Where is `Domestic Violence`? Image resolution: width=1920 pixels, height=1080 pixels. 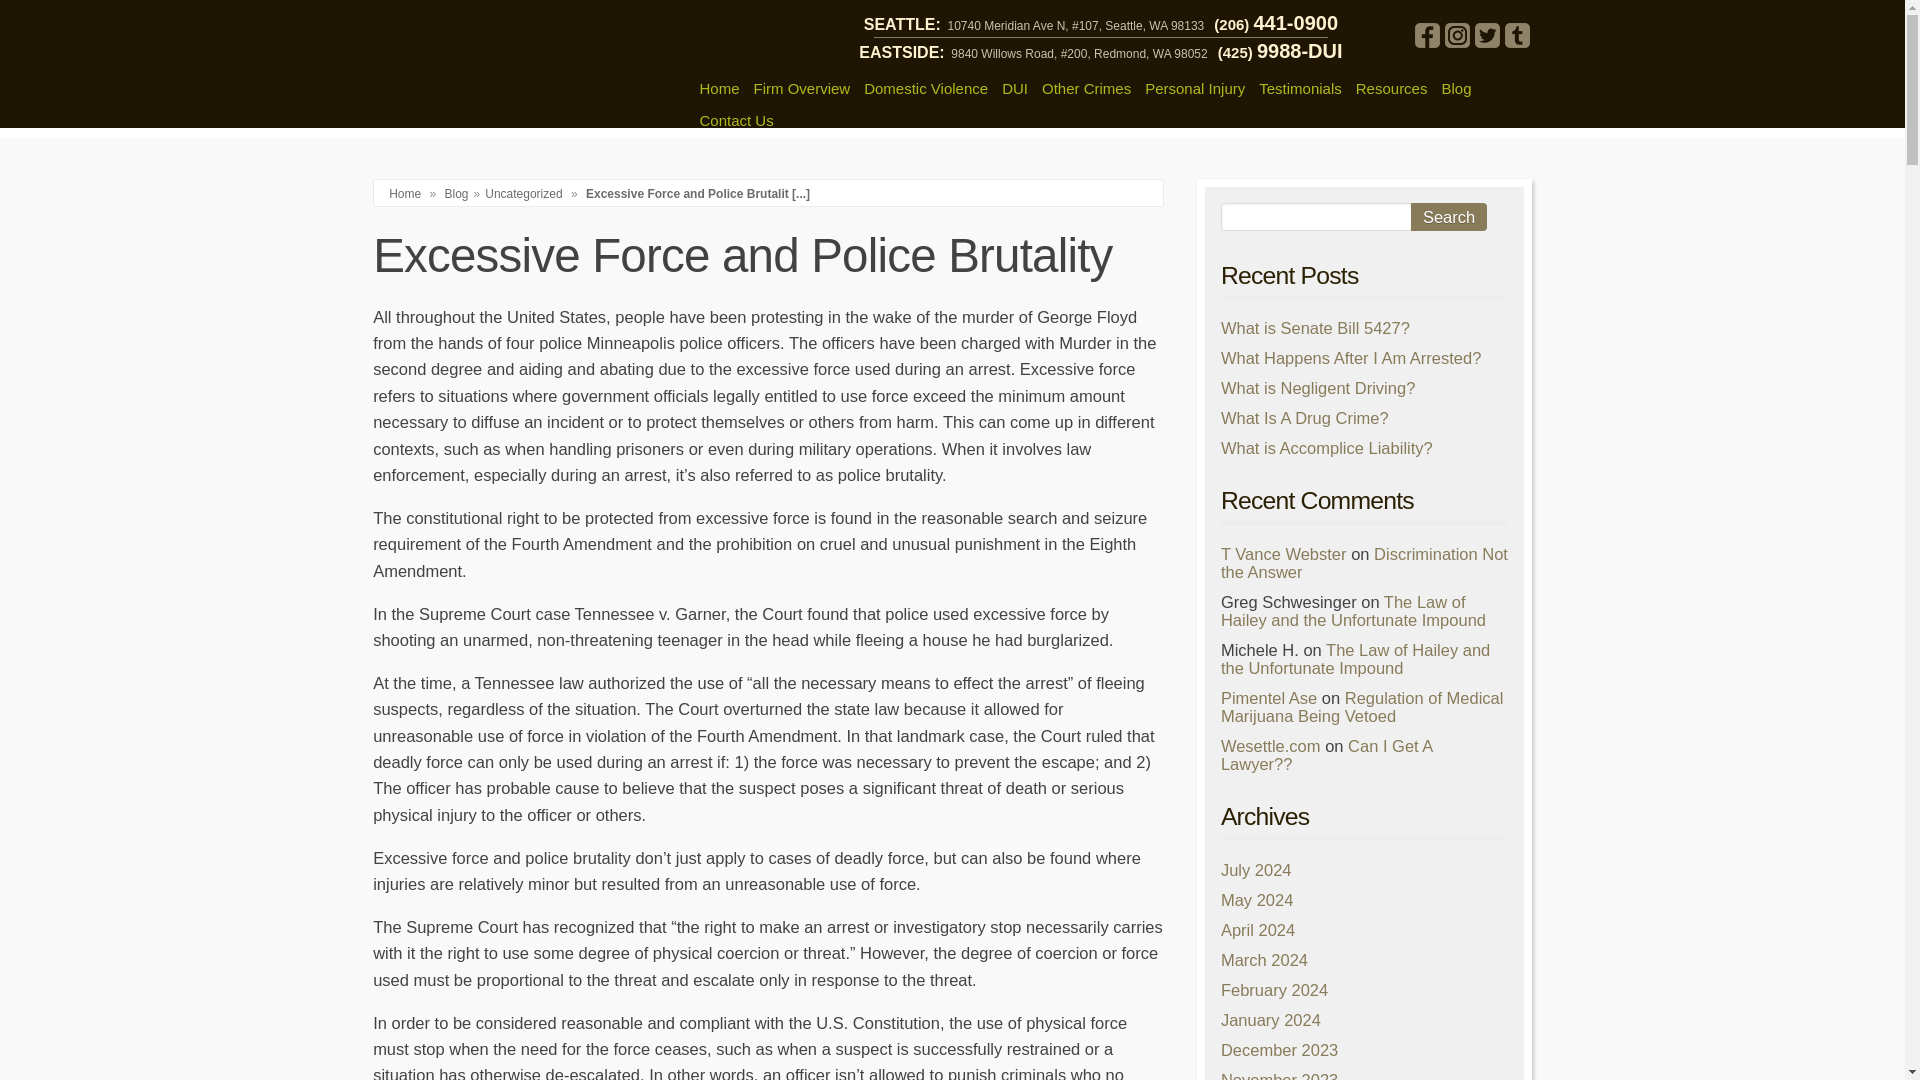
Domestic Violence is located at coordinates (925, 88).